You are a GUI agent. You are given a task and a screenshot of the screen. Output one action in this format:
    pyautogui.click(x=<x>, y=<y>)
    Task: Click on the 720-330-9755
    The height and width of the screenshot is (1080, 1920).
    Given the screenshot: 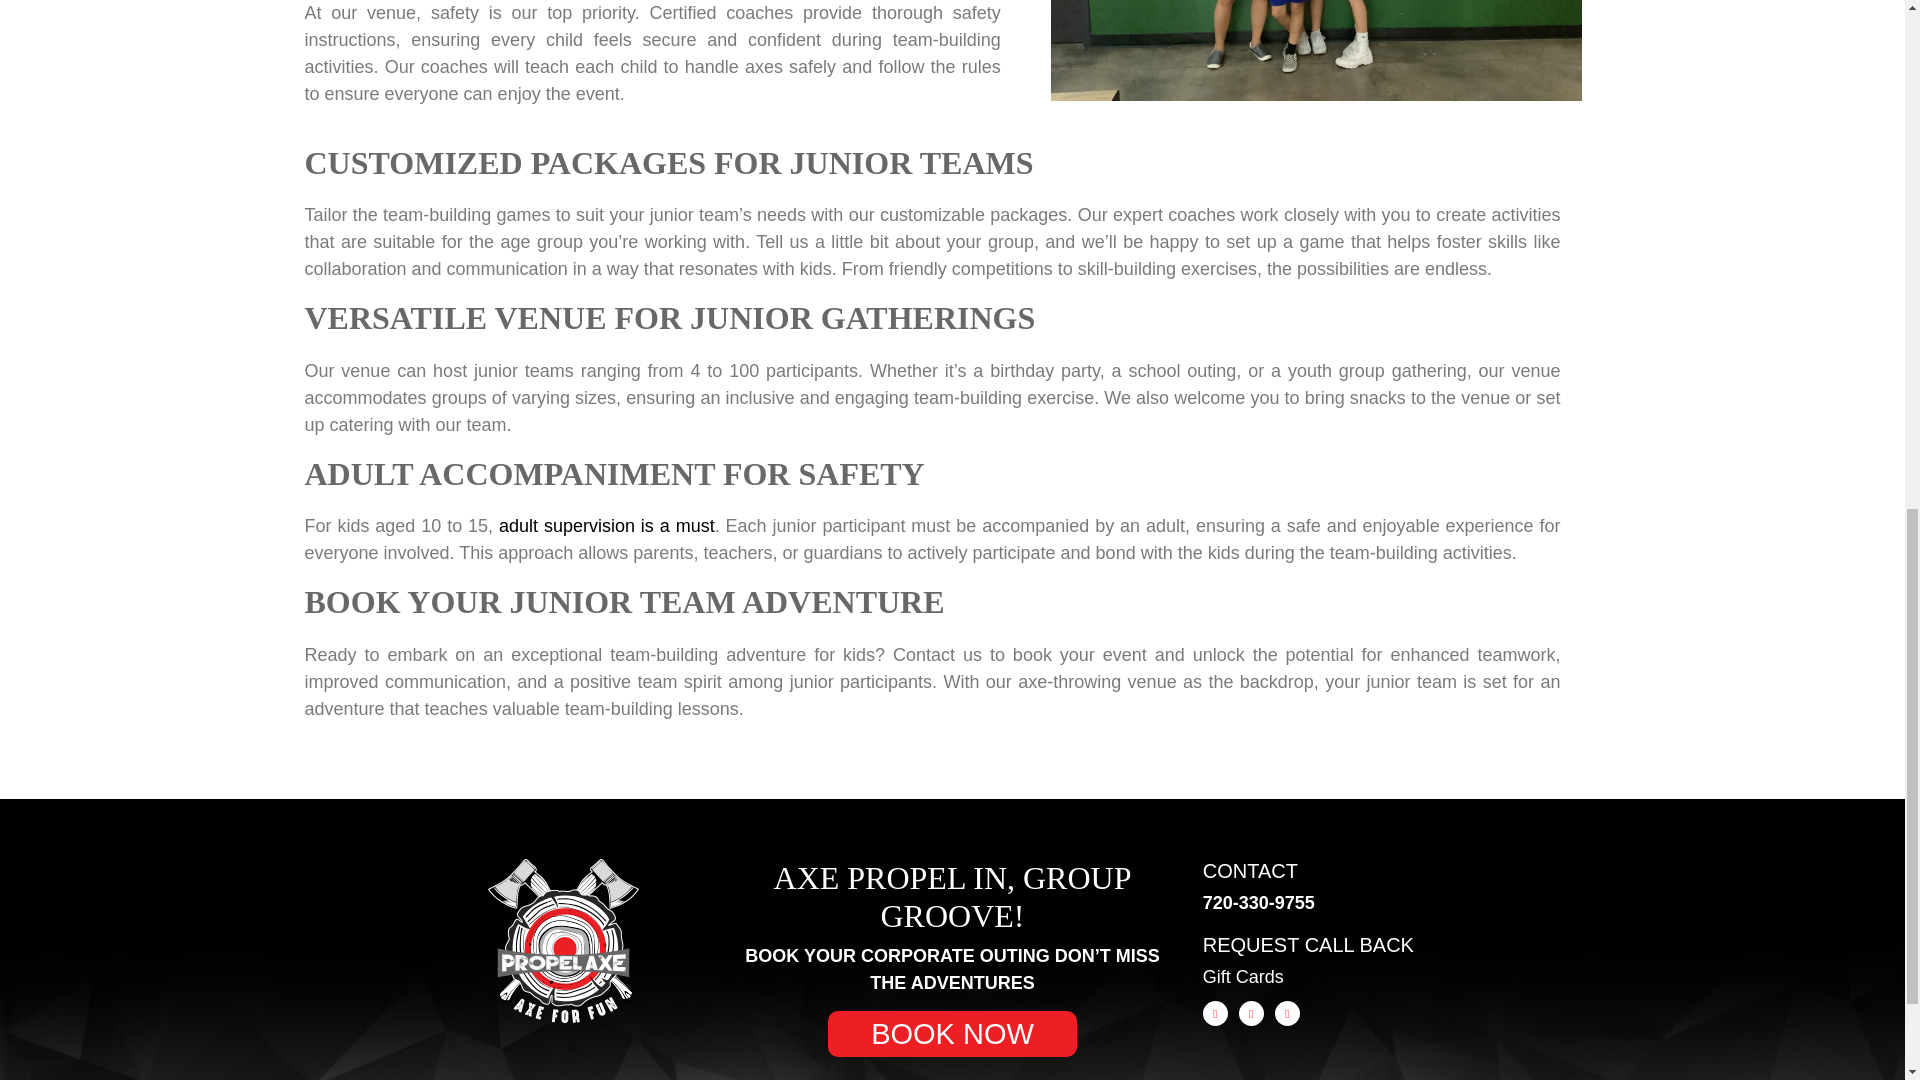 What is the action you would take?
    pyautogui.click(x=1259, y=902)
    